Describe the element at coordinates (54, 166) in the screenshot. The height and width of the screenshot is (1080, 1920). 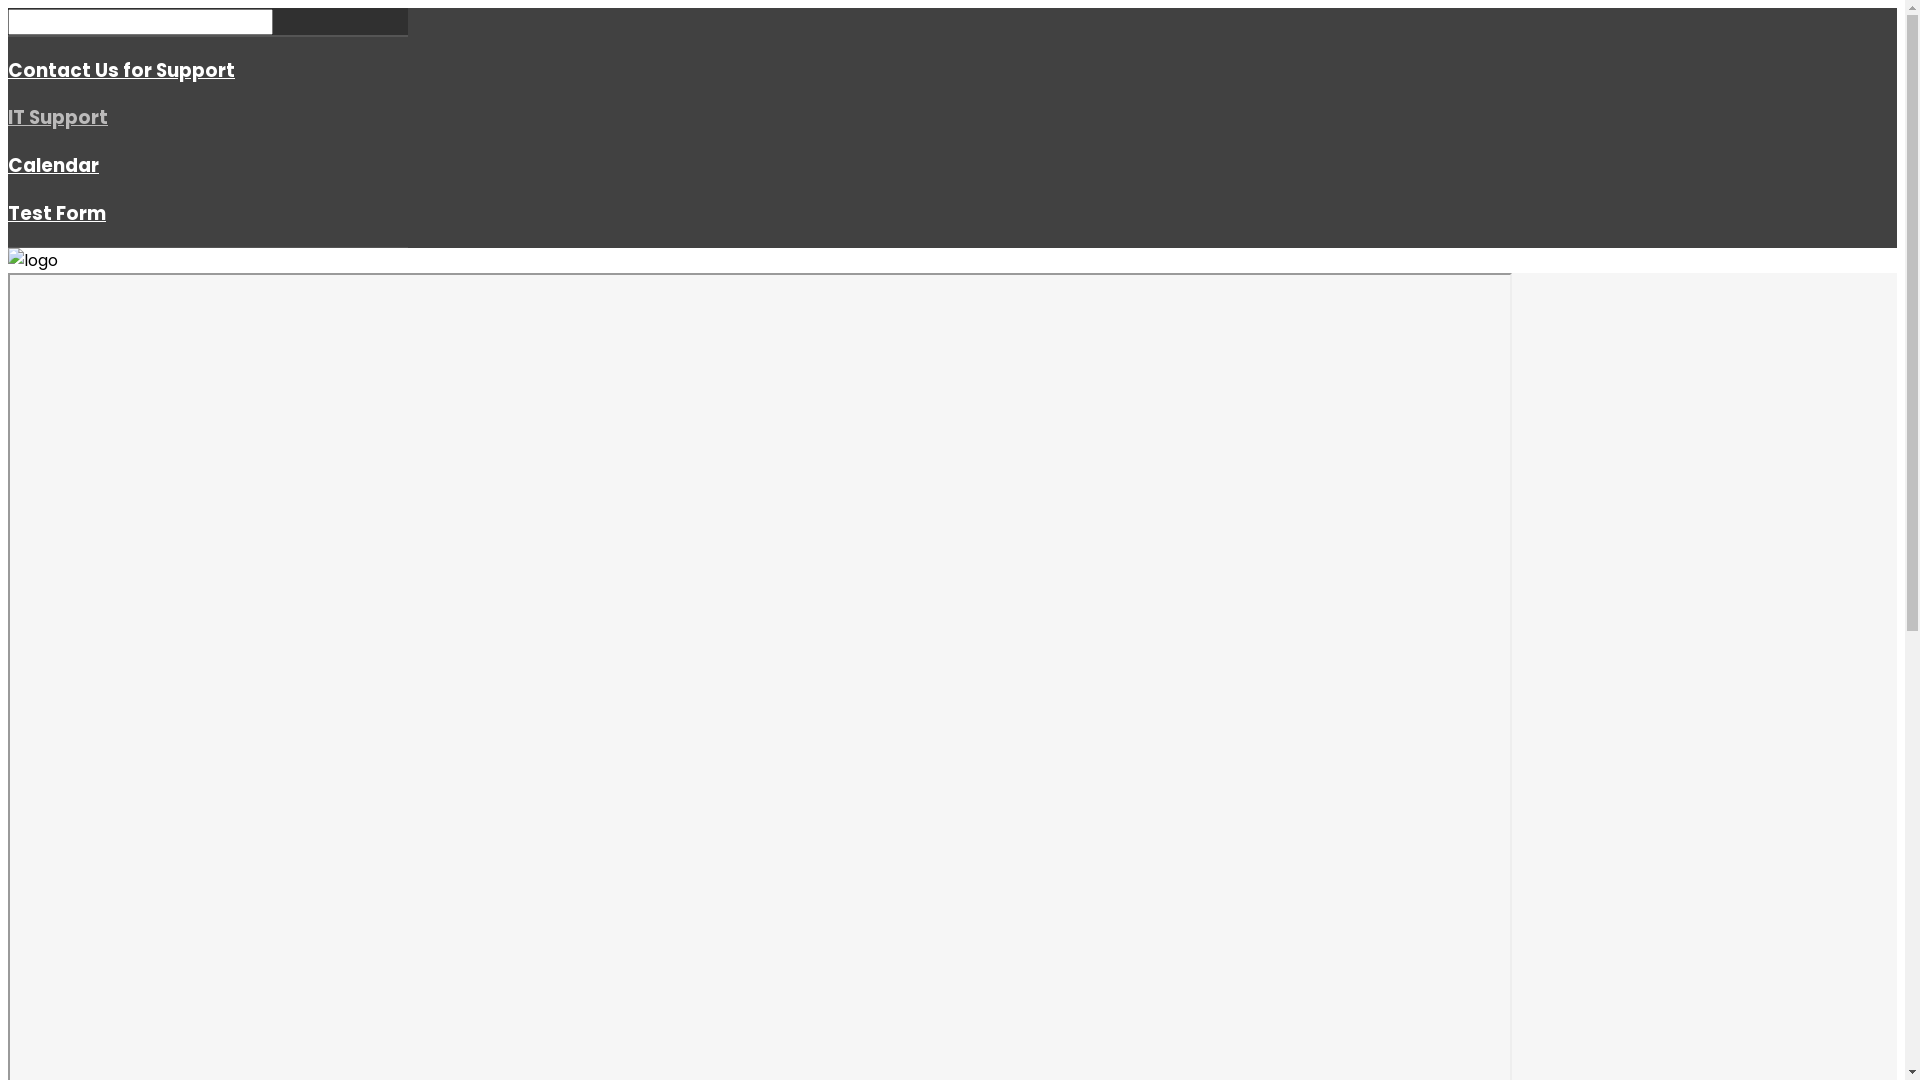
I see `Calendar` at that location.